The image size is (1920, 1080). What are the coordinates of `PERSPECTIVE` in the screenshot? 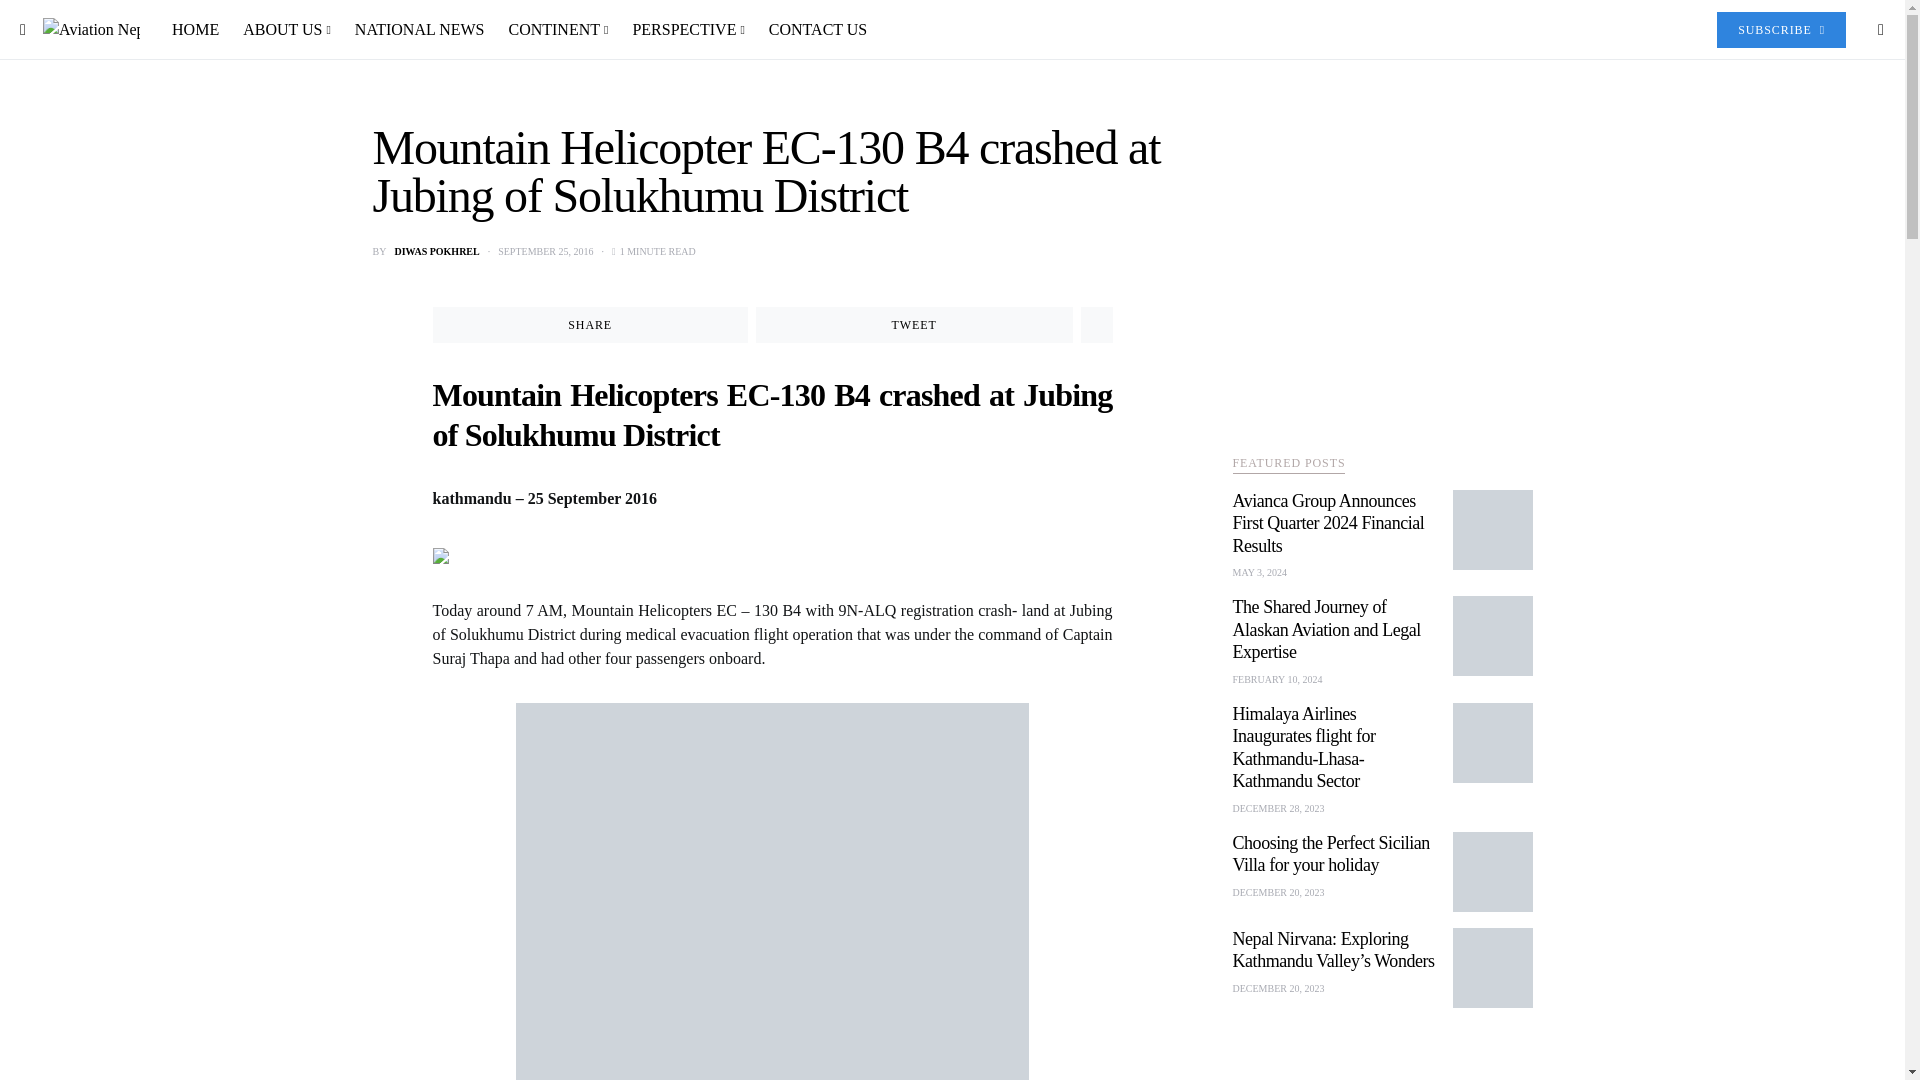 It's located at (688, 30).